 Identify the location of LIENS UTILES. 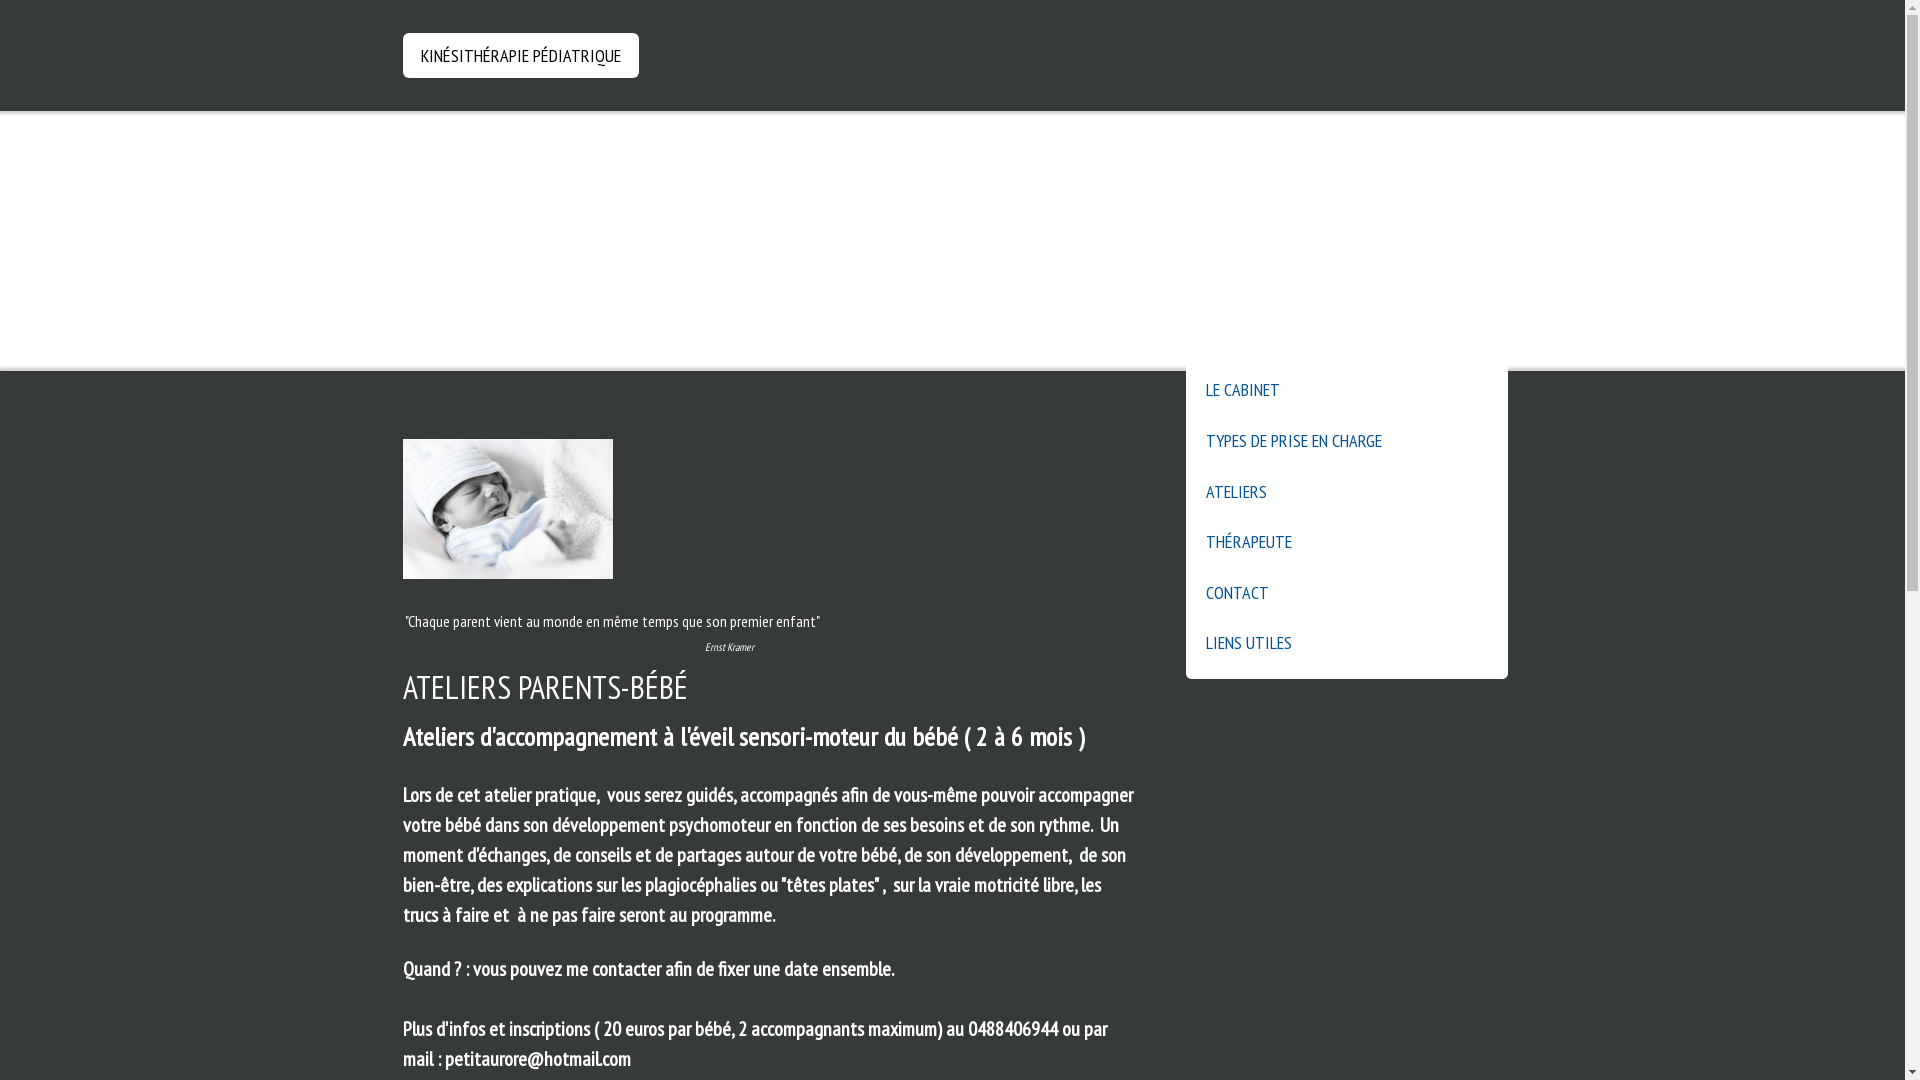
(1347, 648).